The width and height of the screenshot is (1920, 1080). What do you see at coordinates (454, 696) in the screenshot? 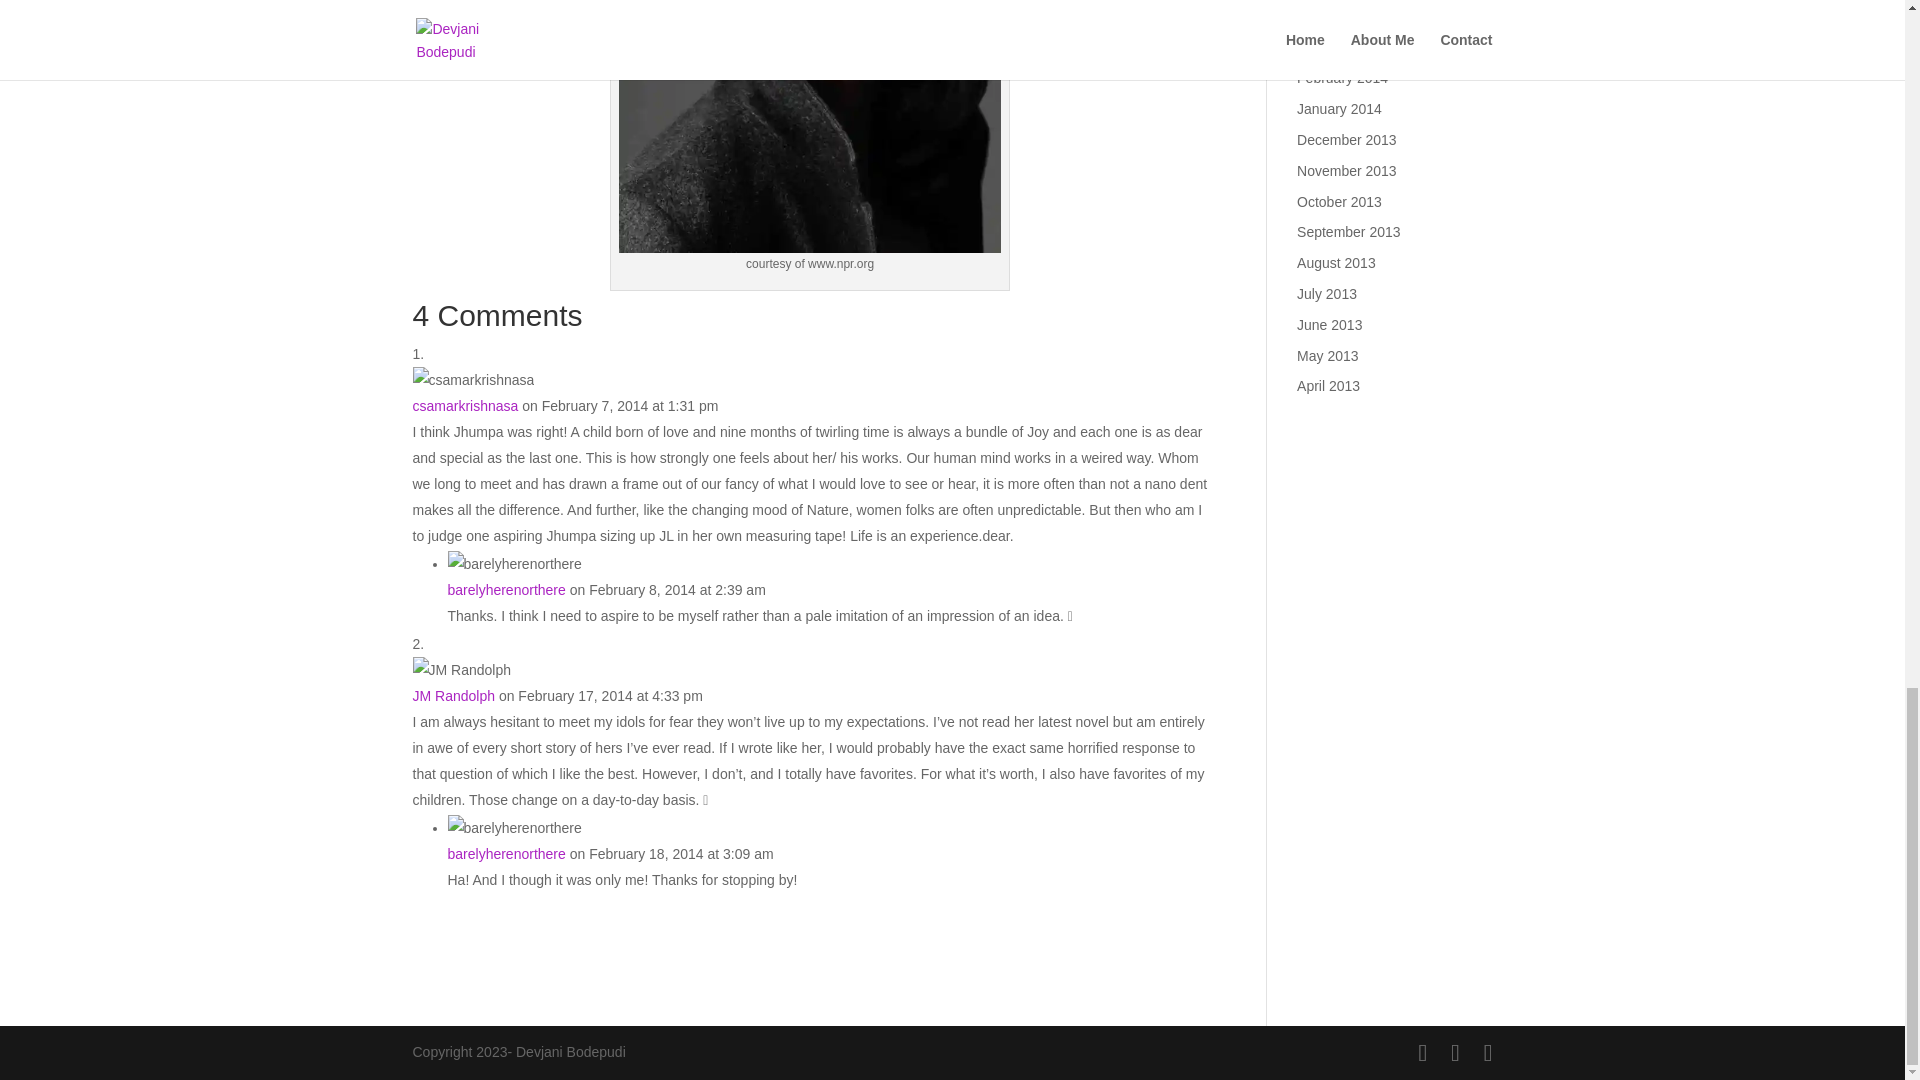
I see `JM Randolph` at bounding box center [454, 696].